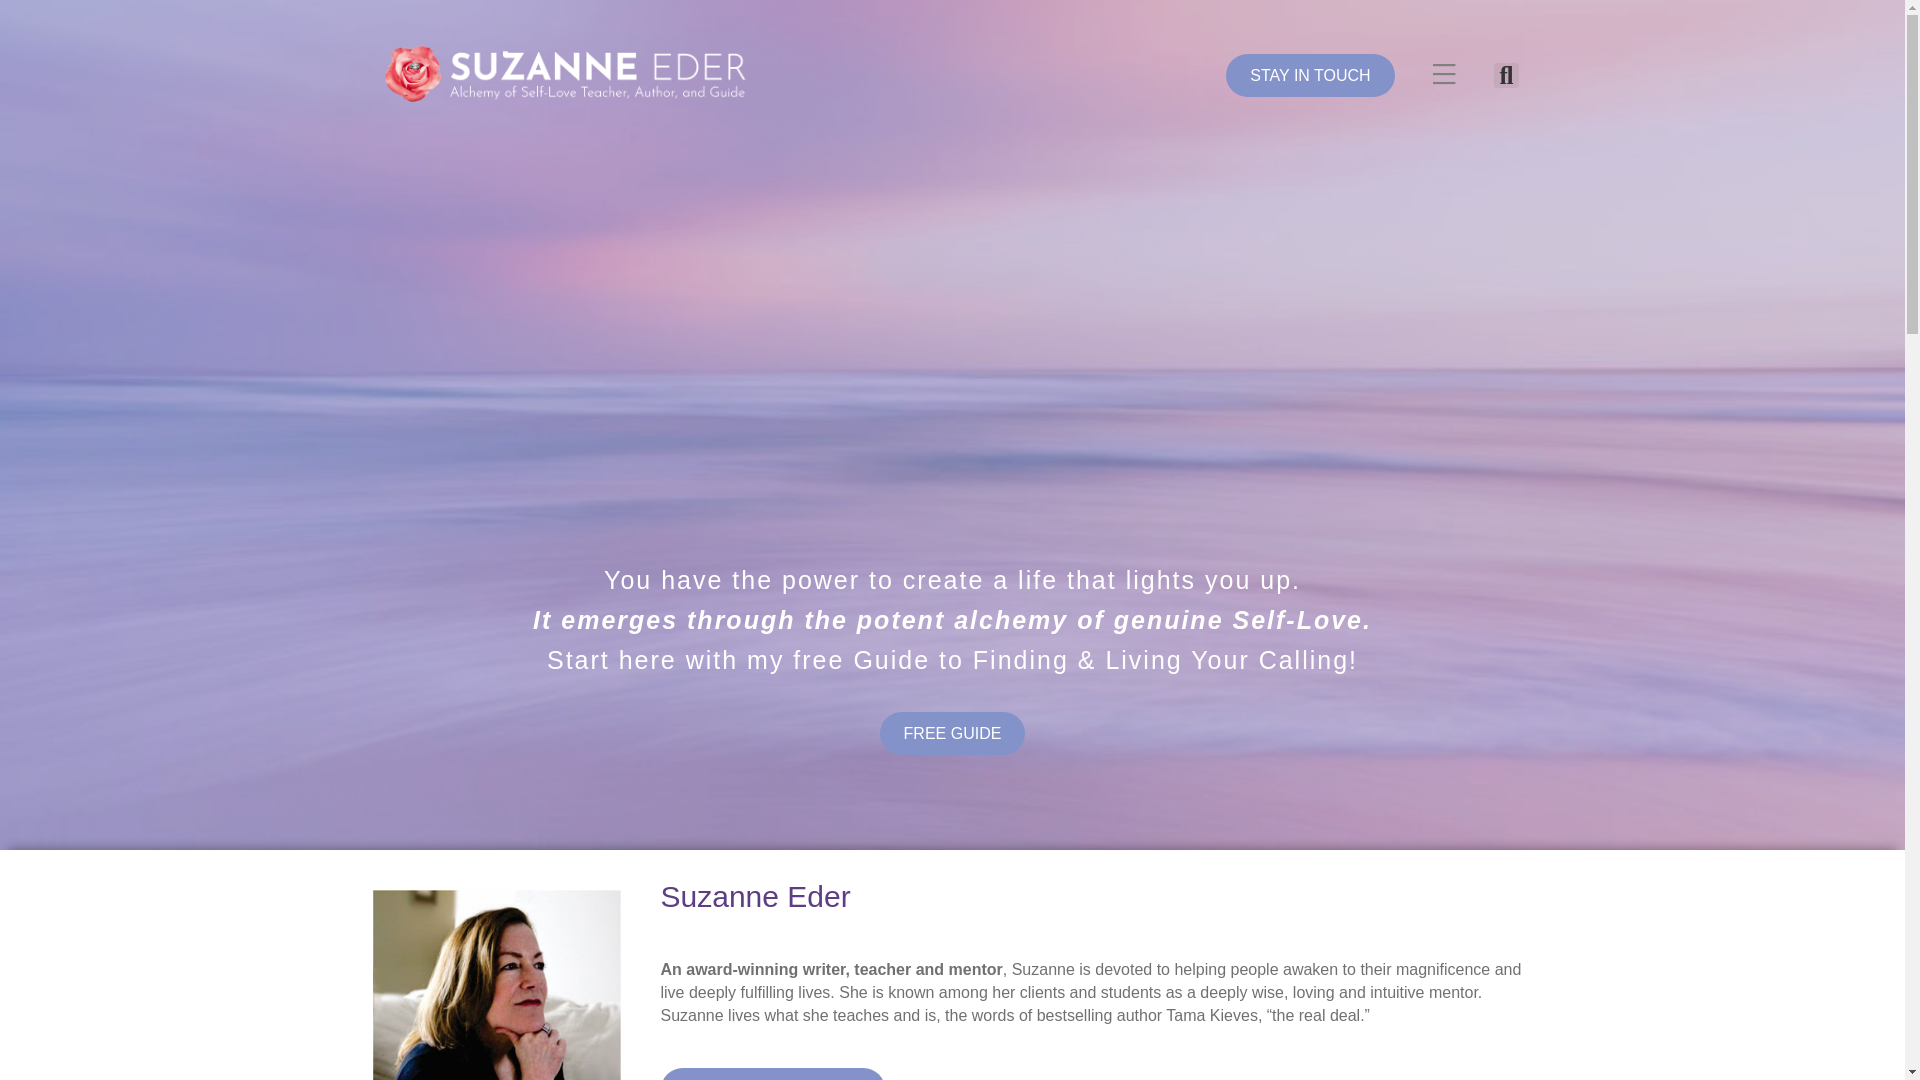 The width and height of the screenshot is (1920, 1080). I want to click on Suzanne-Eder-Rose, so click(559, 74).